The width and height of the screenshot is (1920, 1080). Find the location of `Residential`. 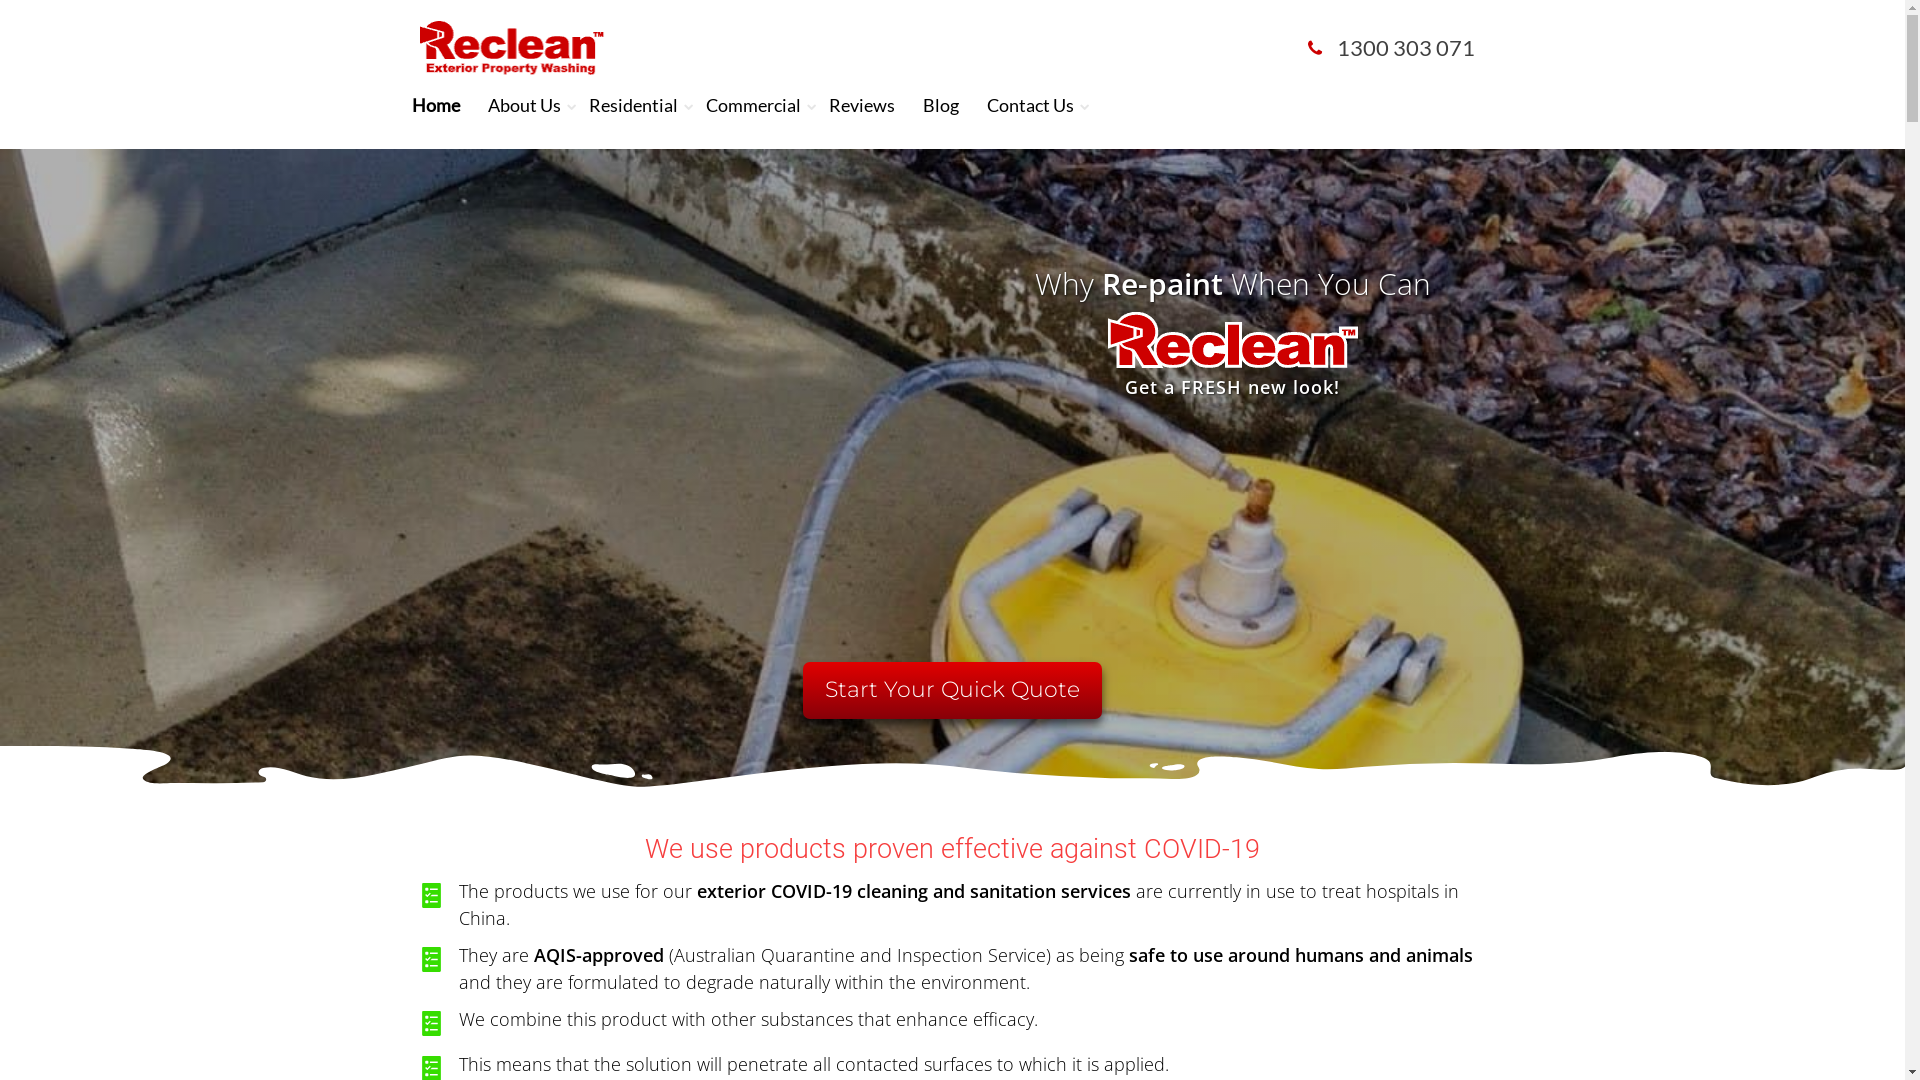

Residential is located at coordinates (634, 105).